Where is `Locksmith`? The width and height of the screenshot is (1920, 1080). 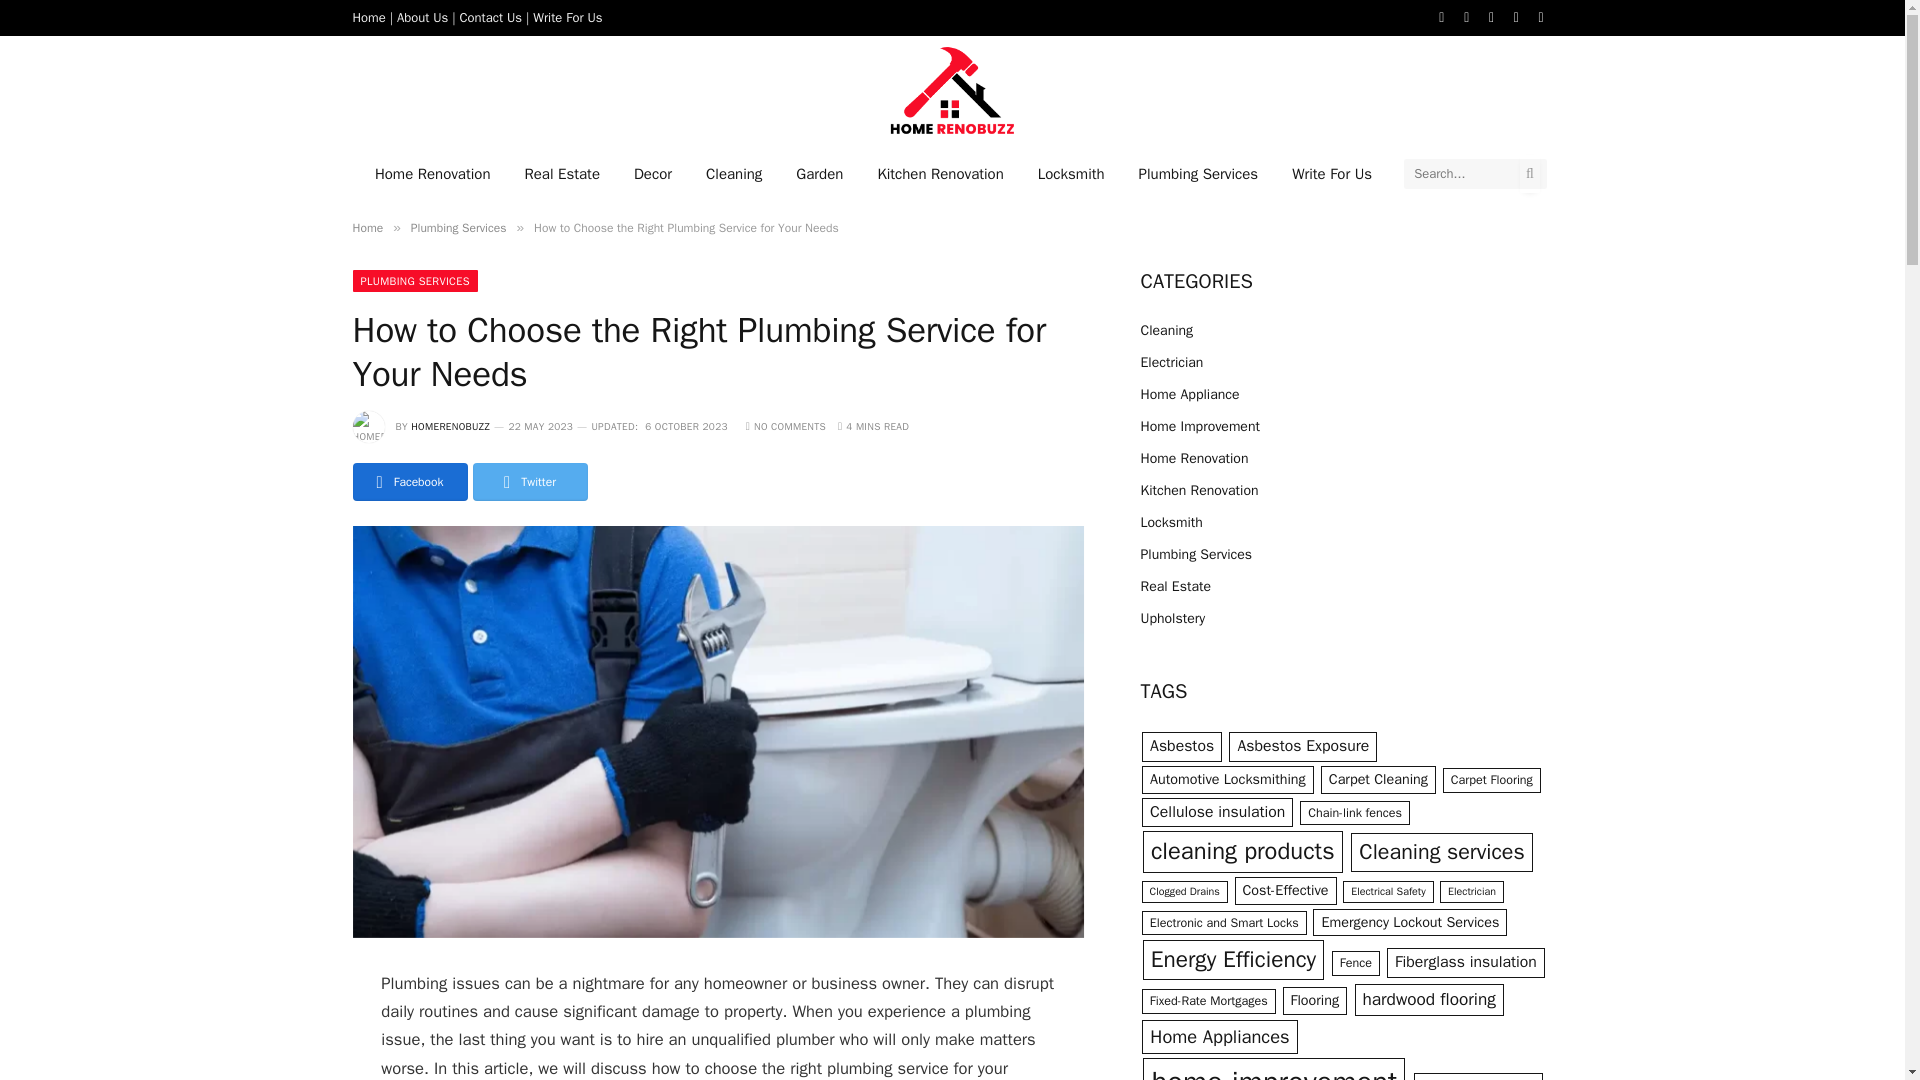 Locksmith is located at coordinates (1071, 172).